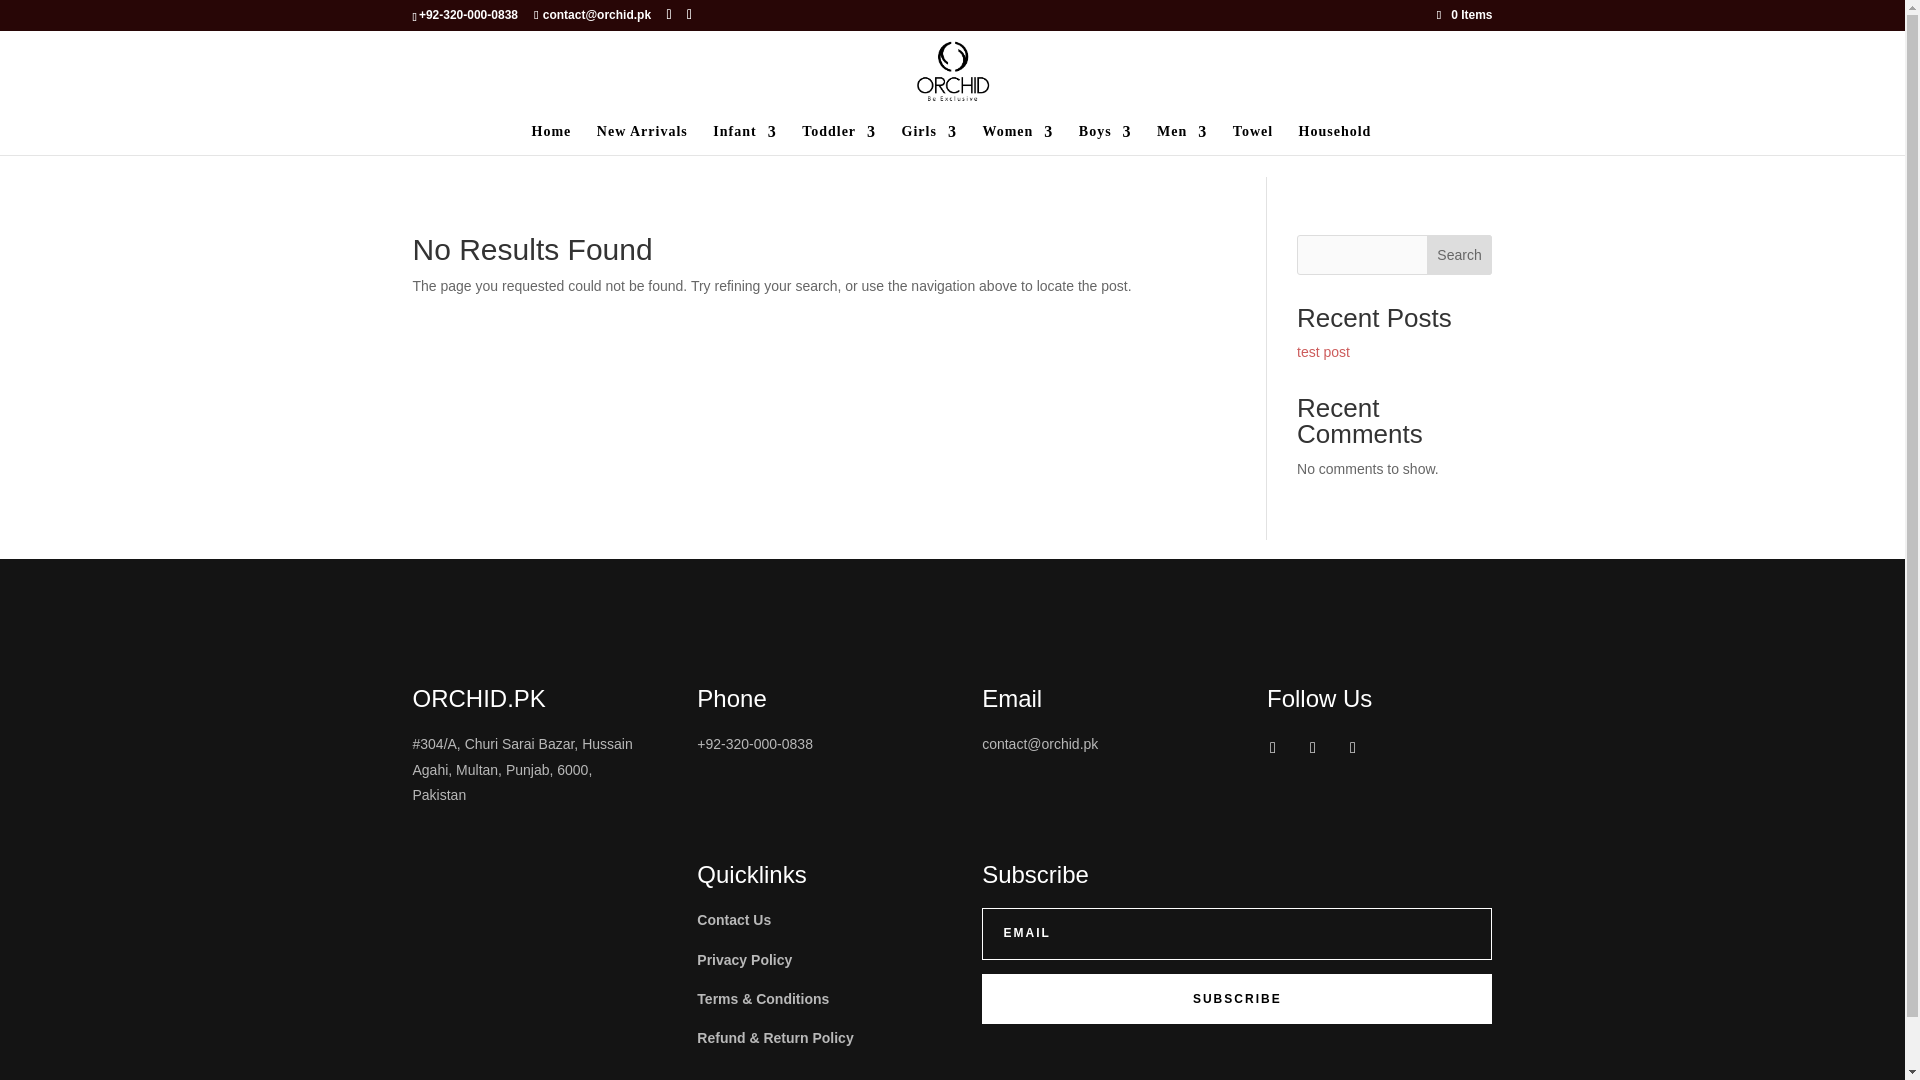  Describe the element at coordinates (1312, 748) in the screenshot. I see `Follow on Instagram` at that location.